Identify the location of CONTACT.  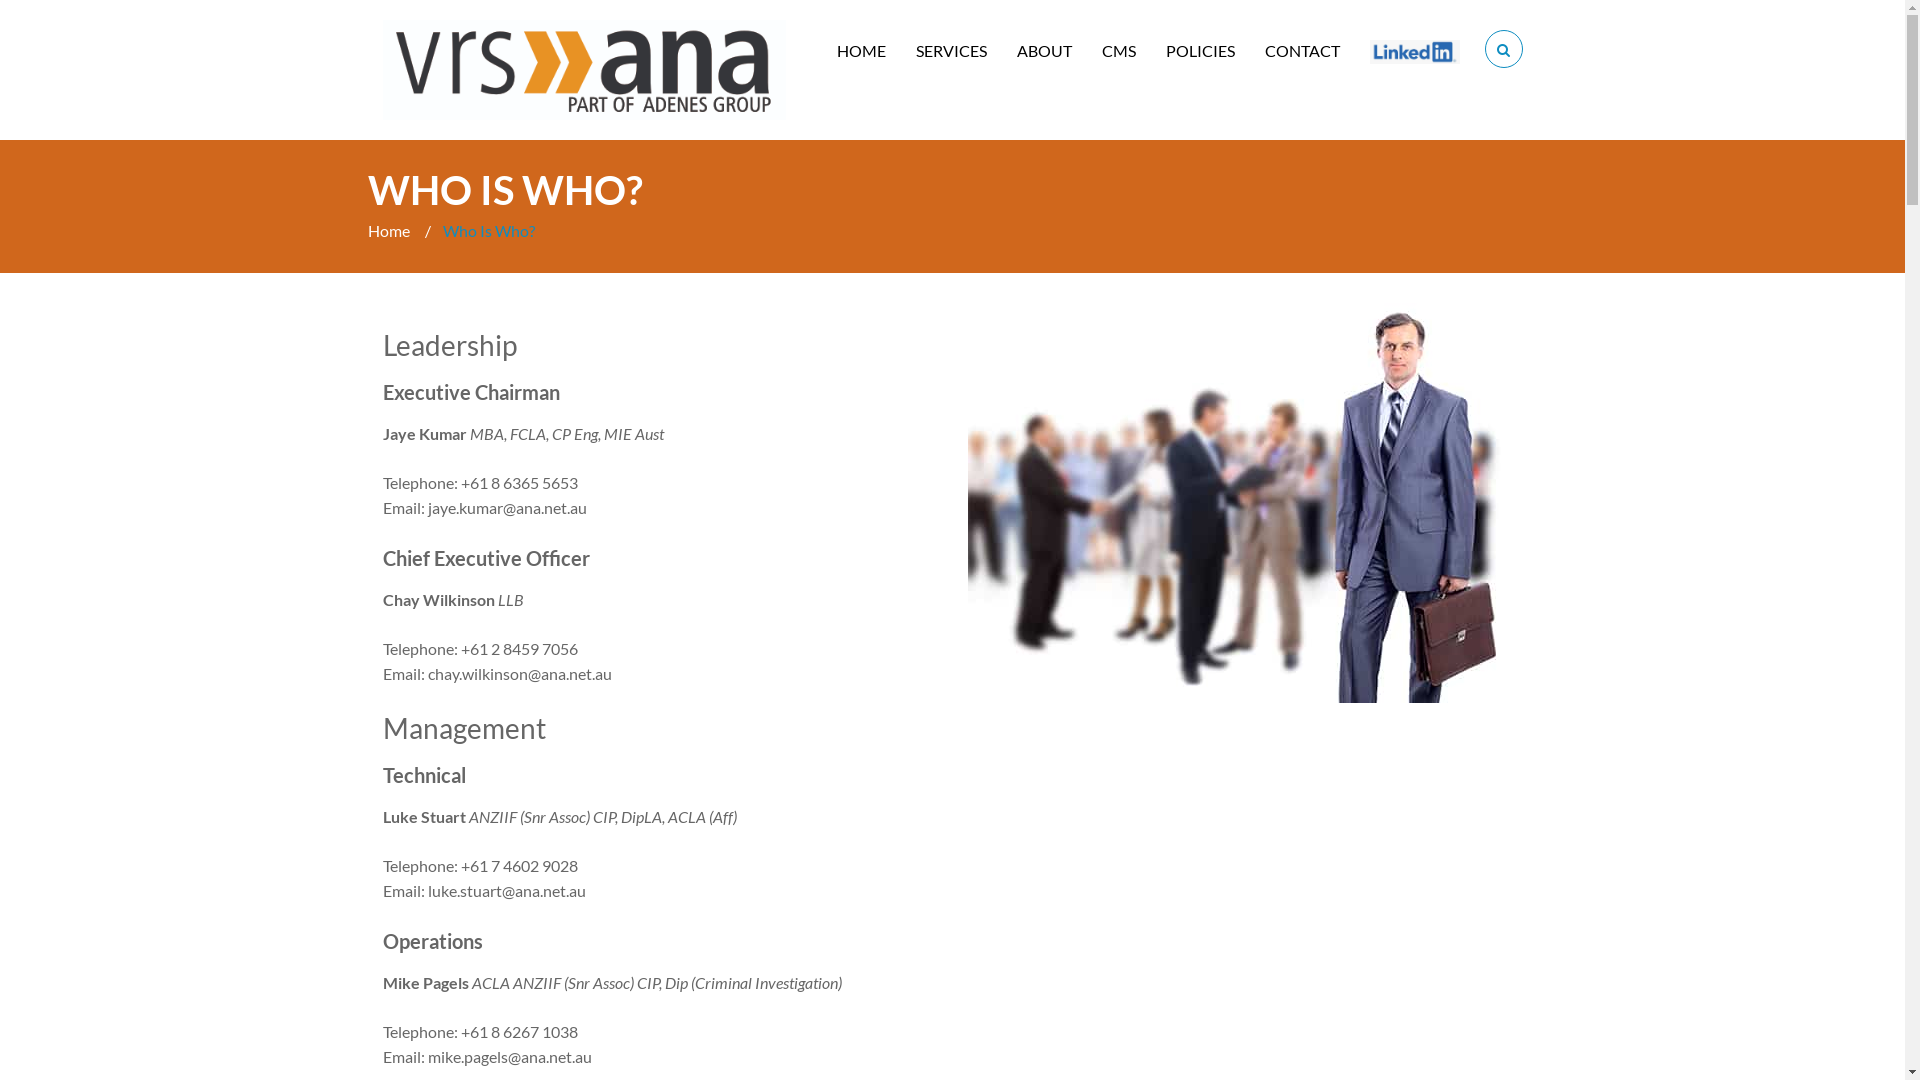
(1302, 52).